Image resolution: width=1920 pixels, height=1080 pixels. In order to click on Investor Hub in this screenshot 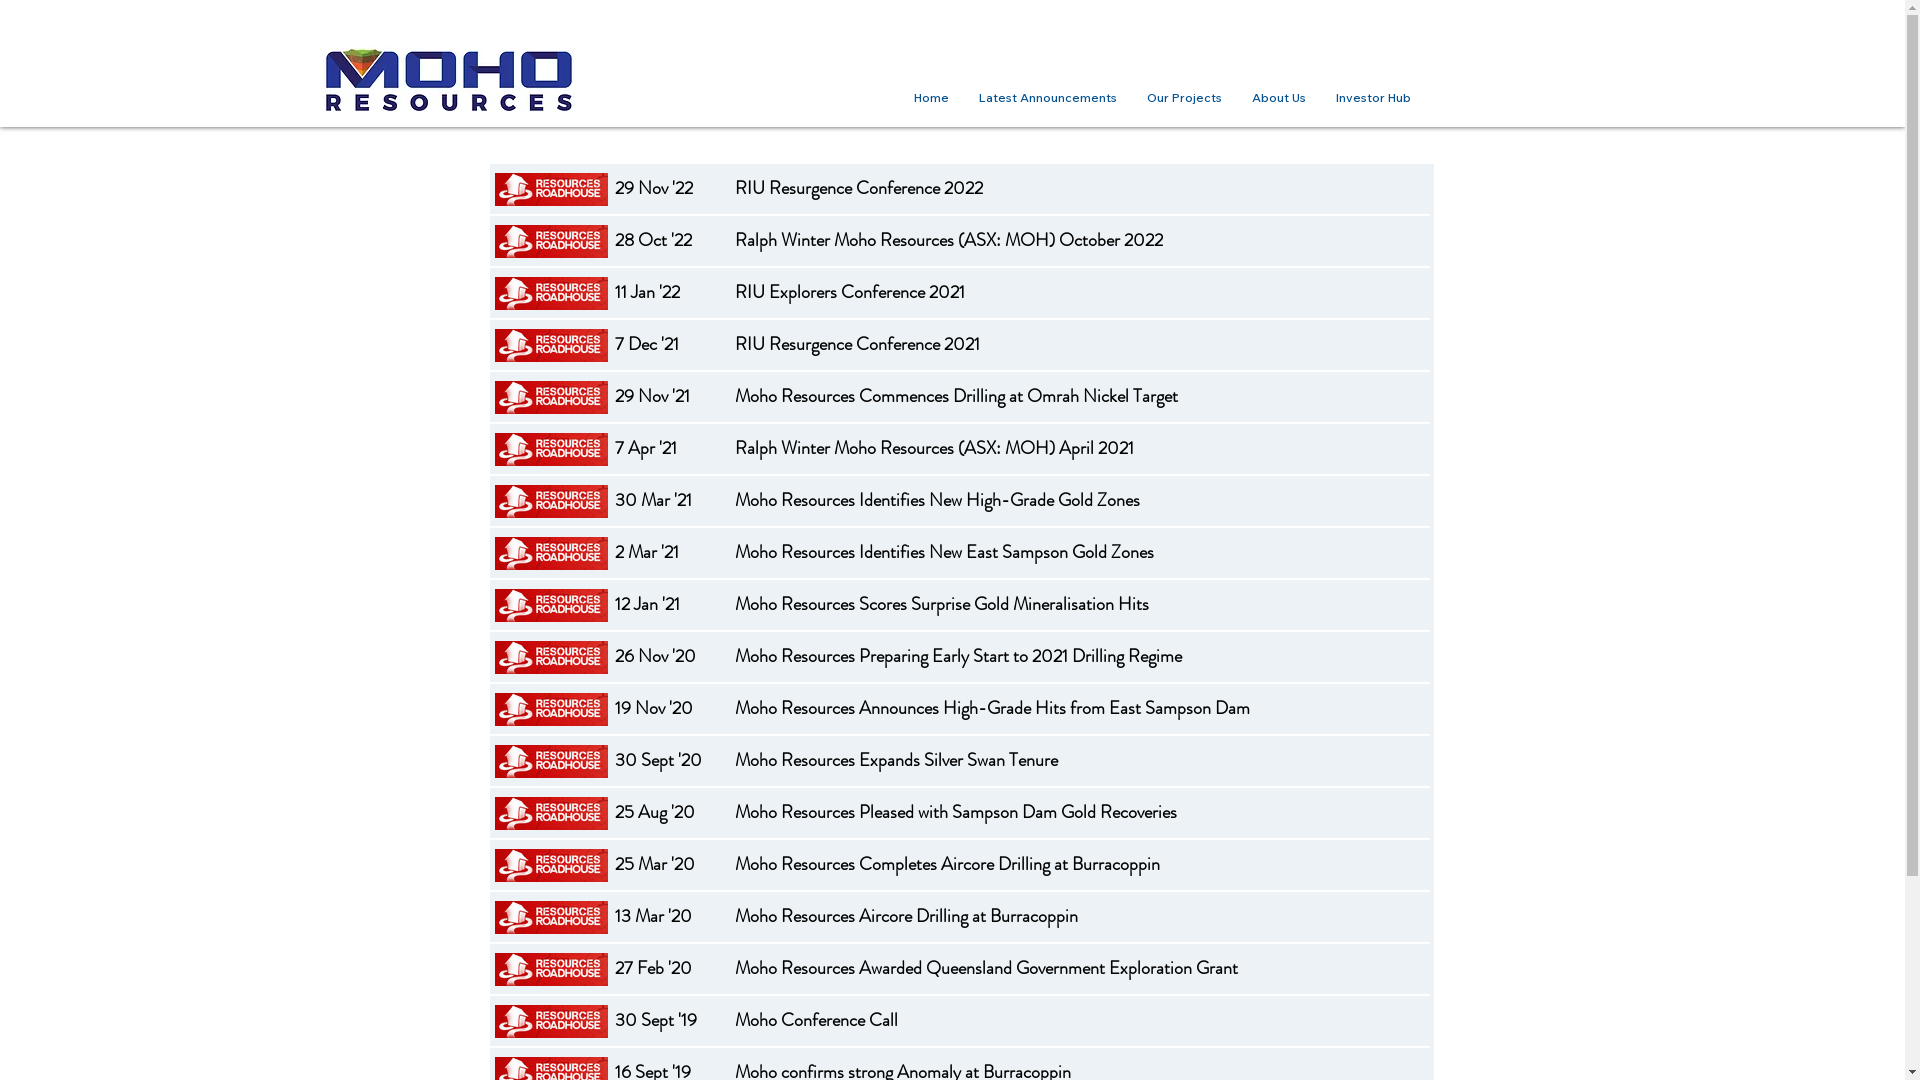, I will do `click(1372, 98)`.